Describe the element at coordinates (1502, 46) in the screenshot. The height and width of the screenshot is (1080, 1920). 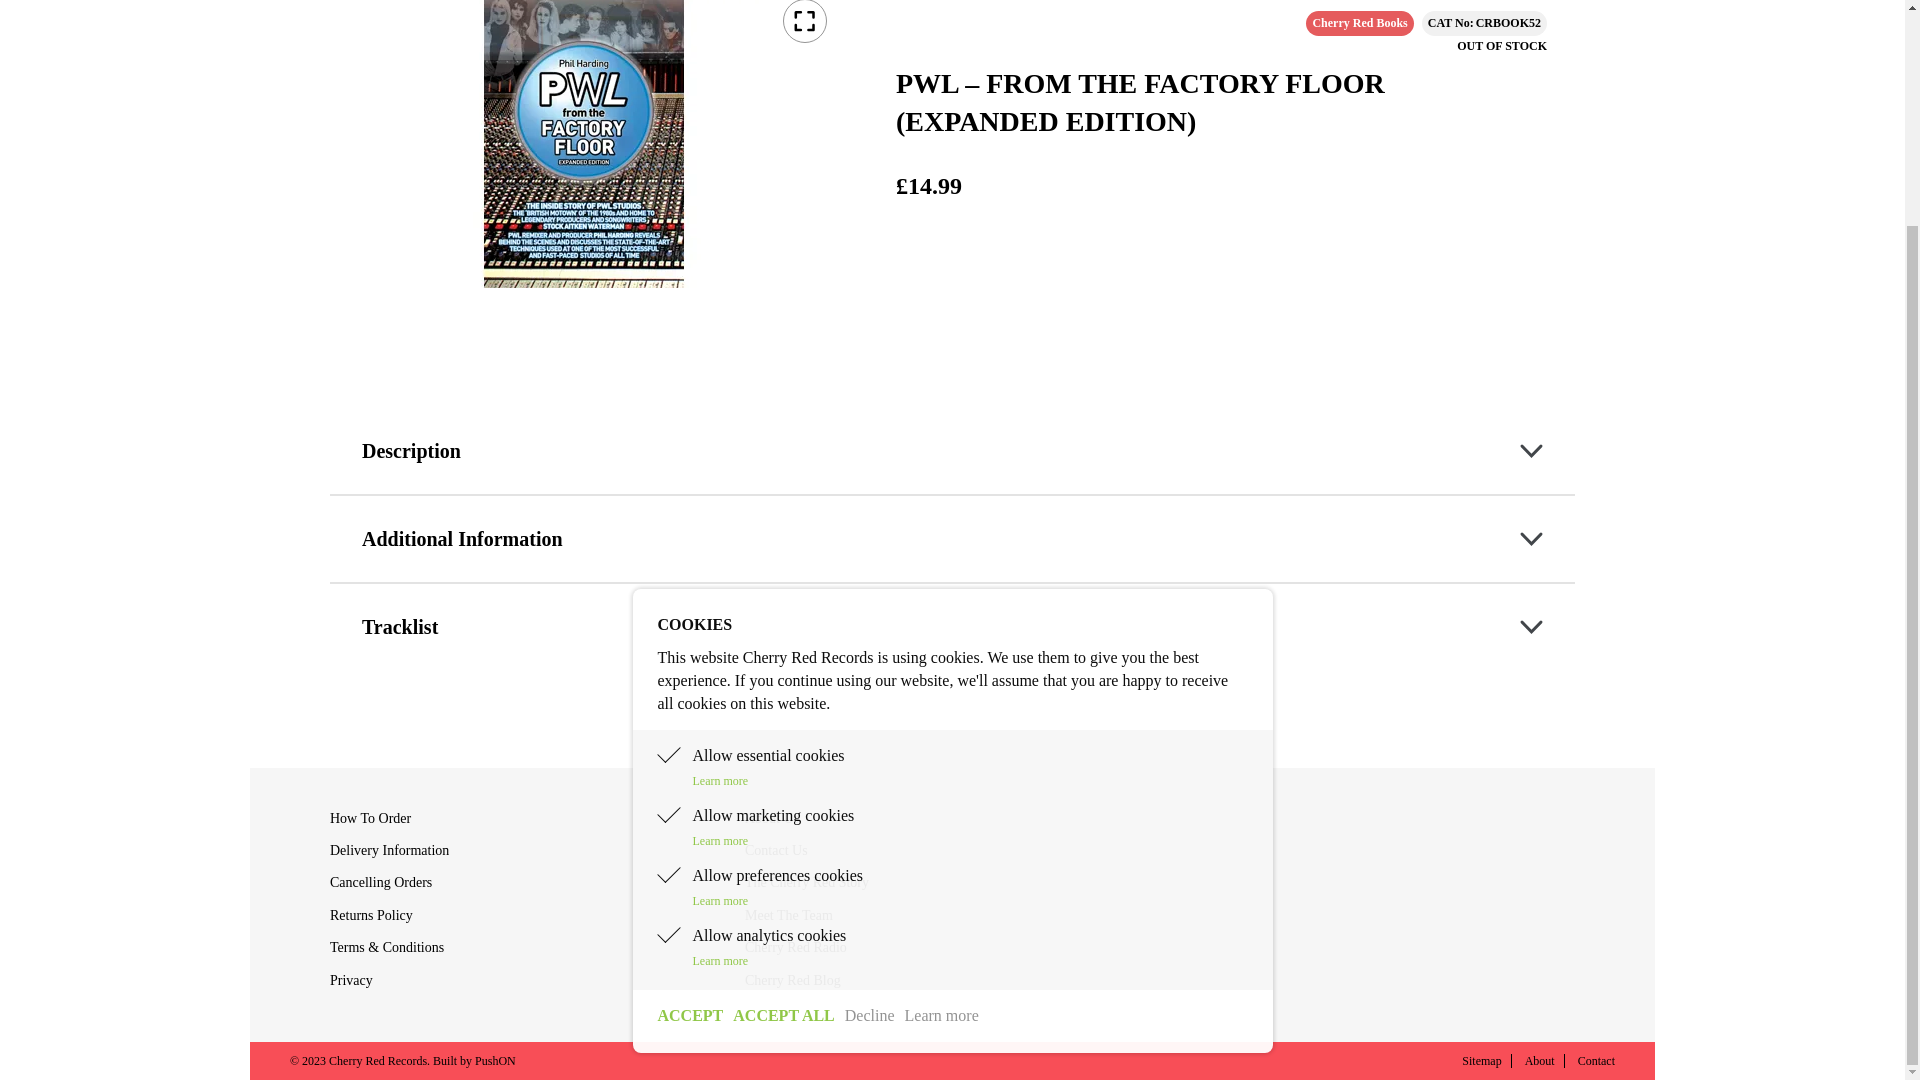
I see `Availability` at that location.